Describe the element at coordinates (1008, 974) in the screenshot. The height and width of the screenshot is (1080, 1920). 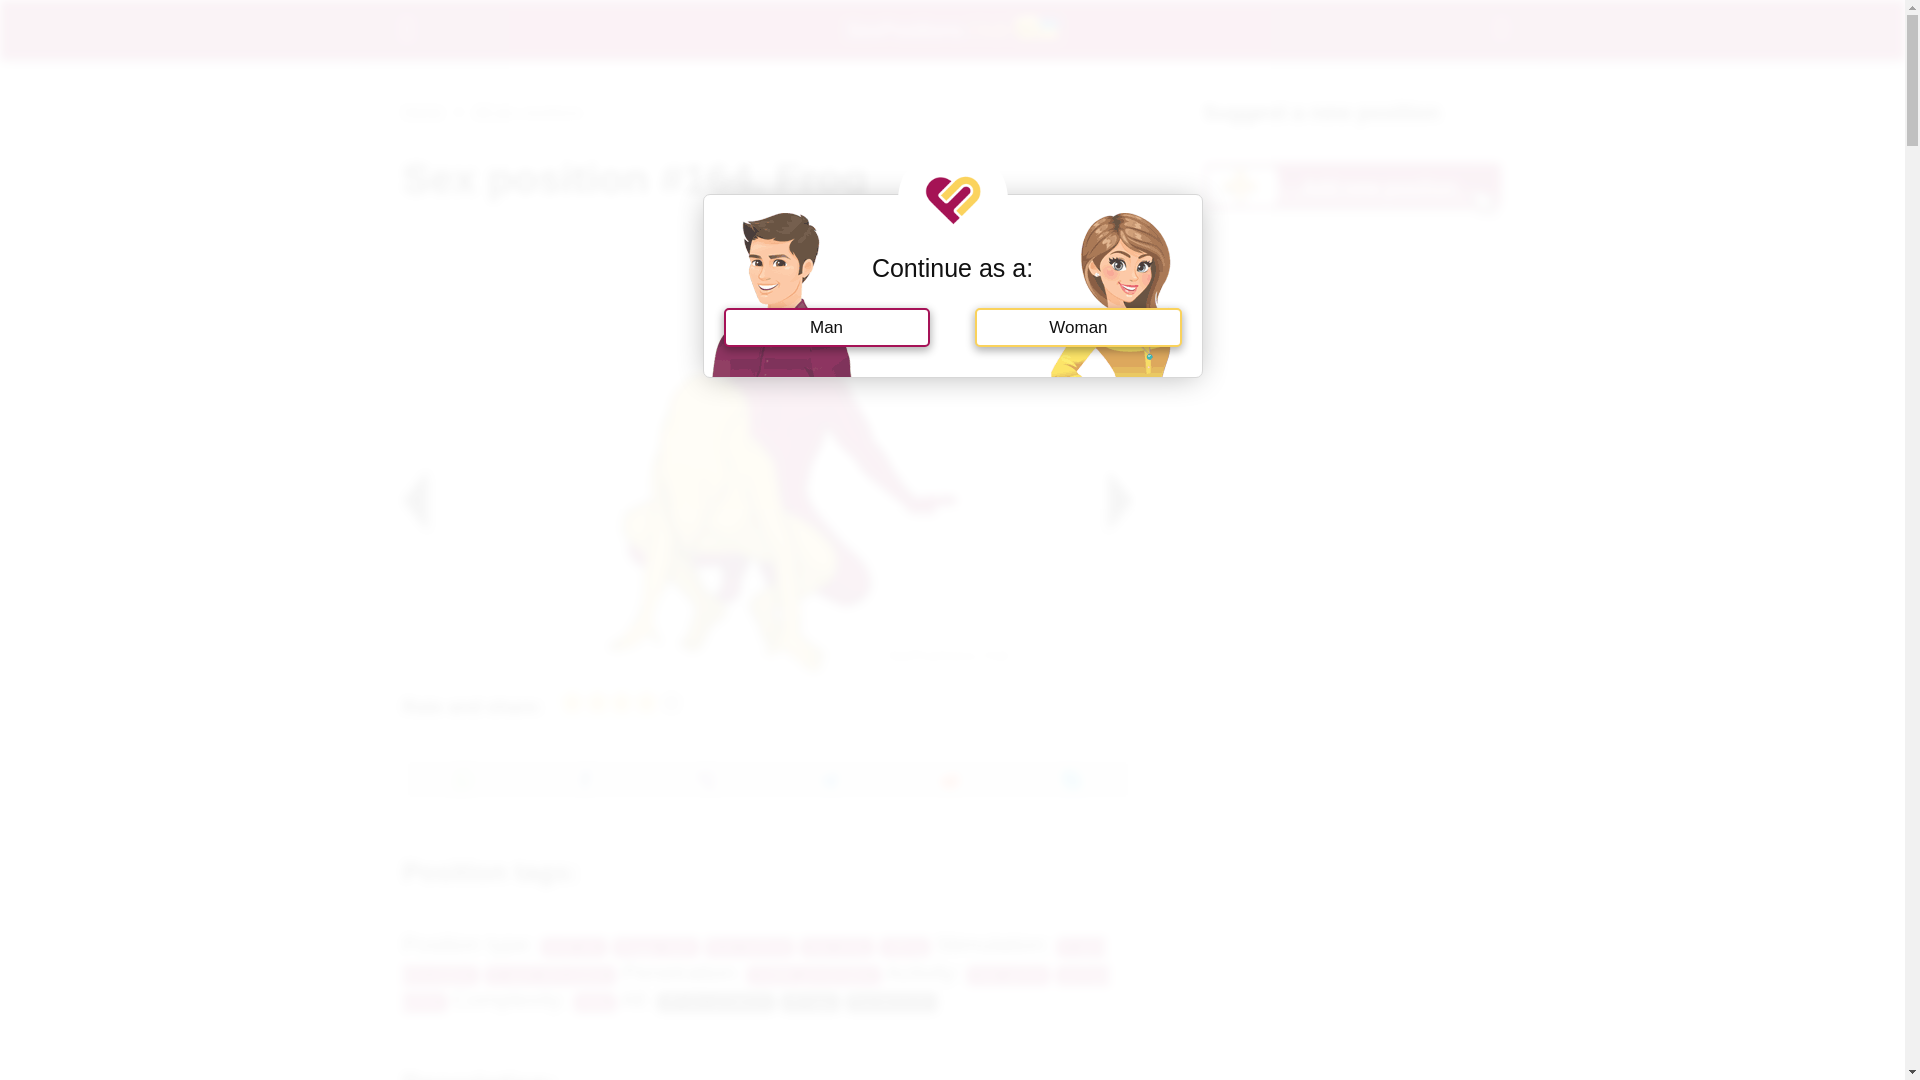
I see `man active` at that location.